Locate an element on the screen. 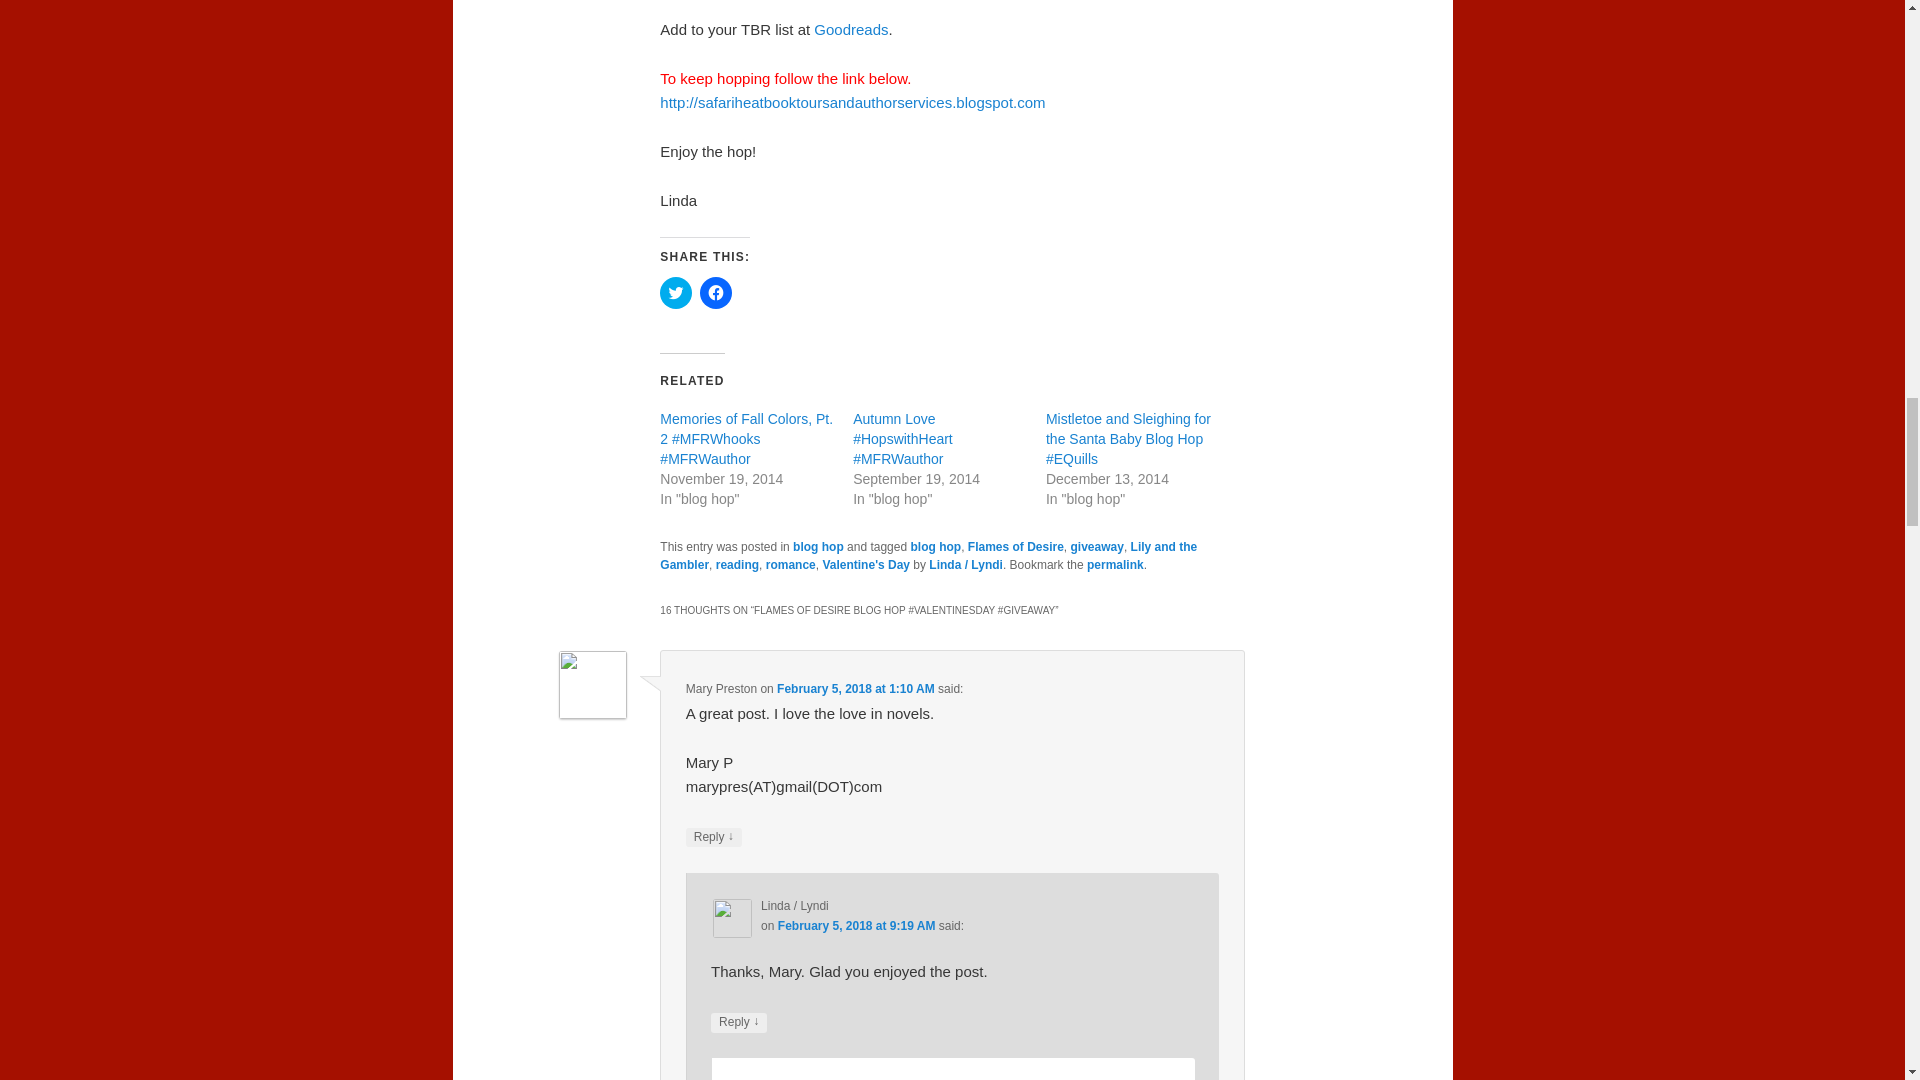  Goodreads is located at coordinates (850, 28).